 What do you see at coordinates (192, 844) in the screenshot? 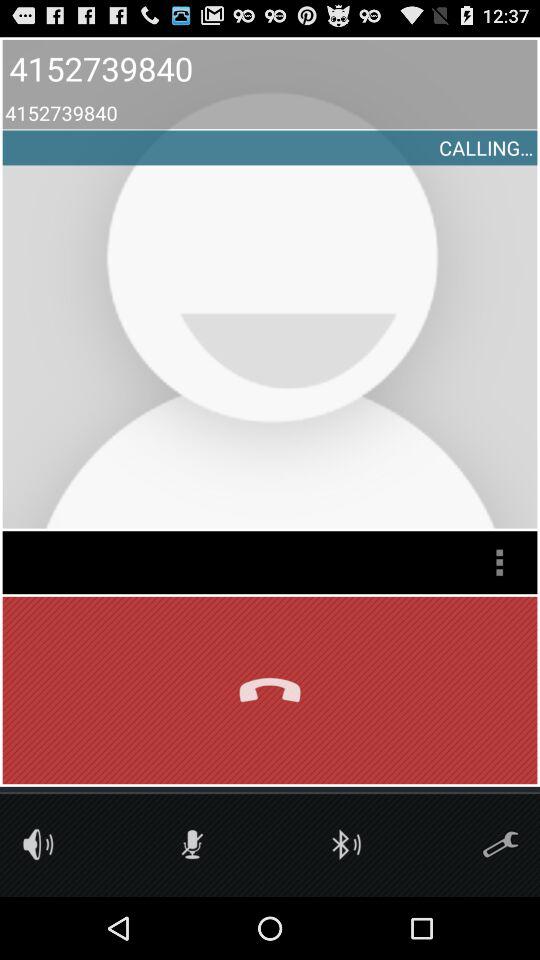
I see `mic off` at bounding box center [192, 844].